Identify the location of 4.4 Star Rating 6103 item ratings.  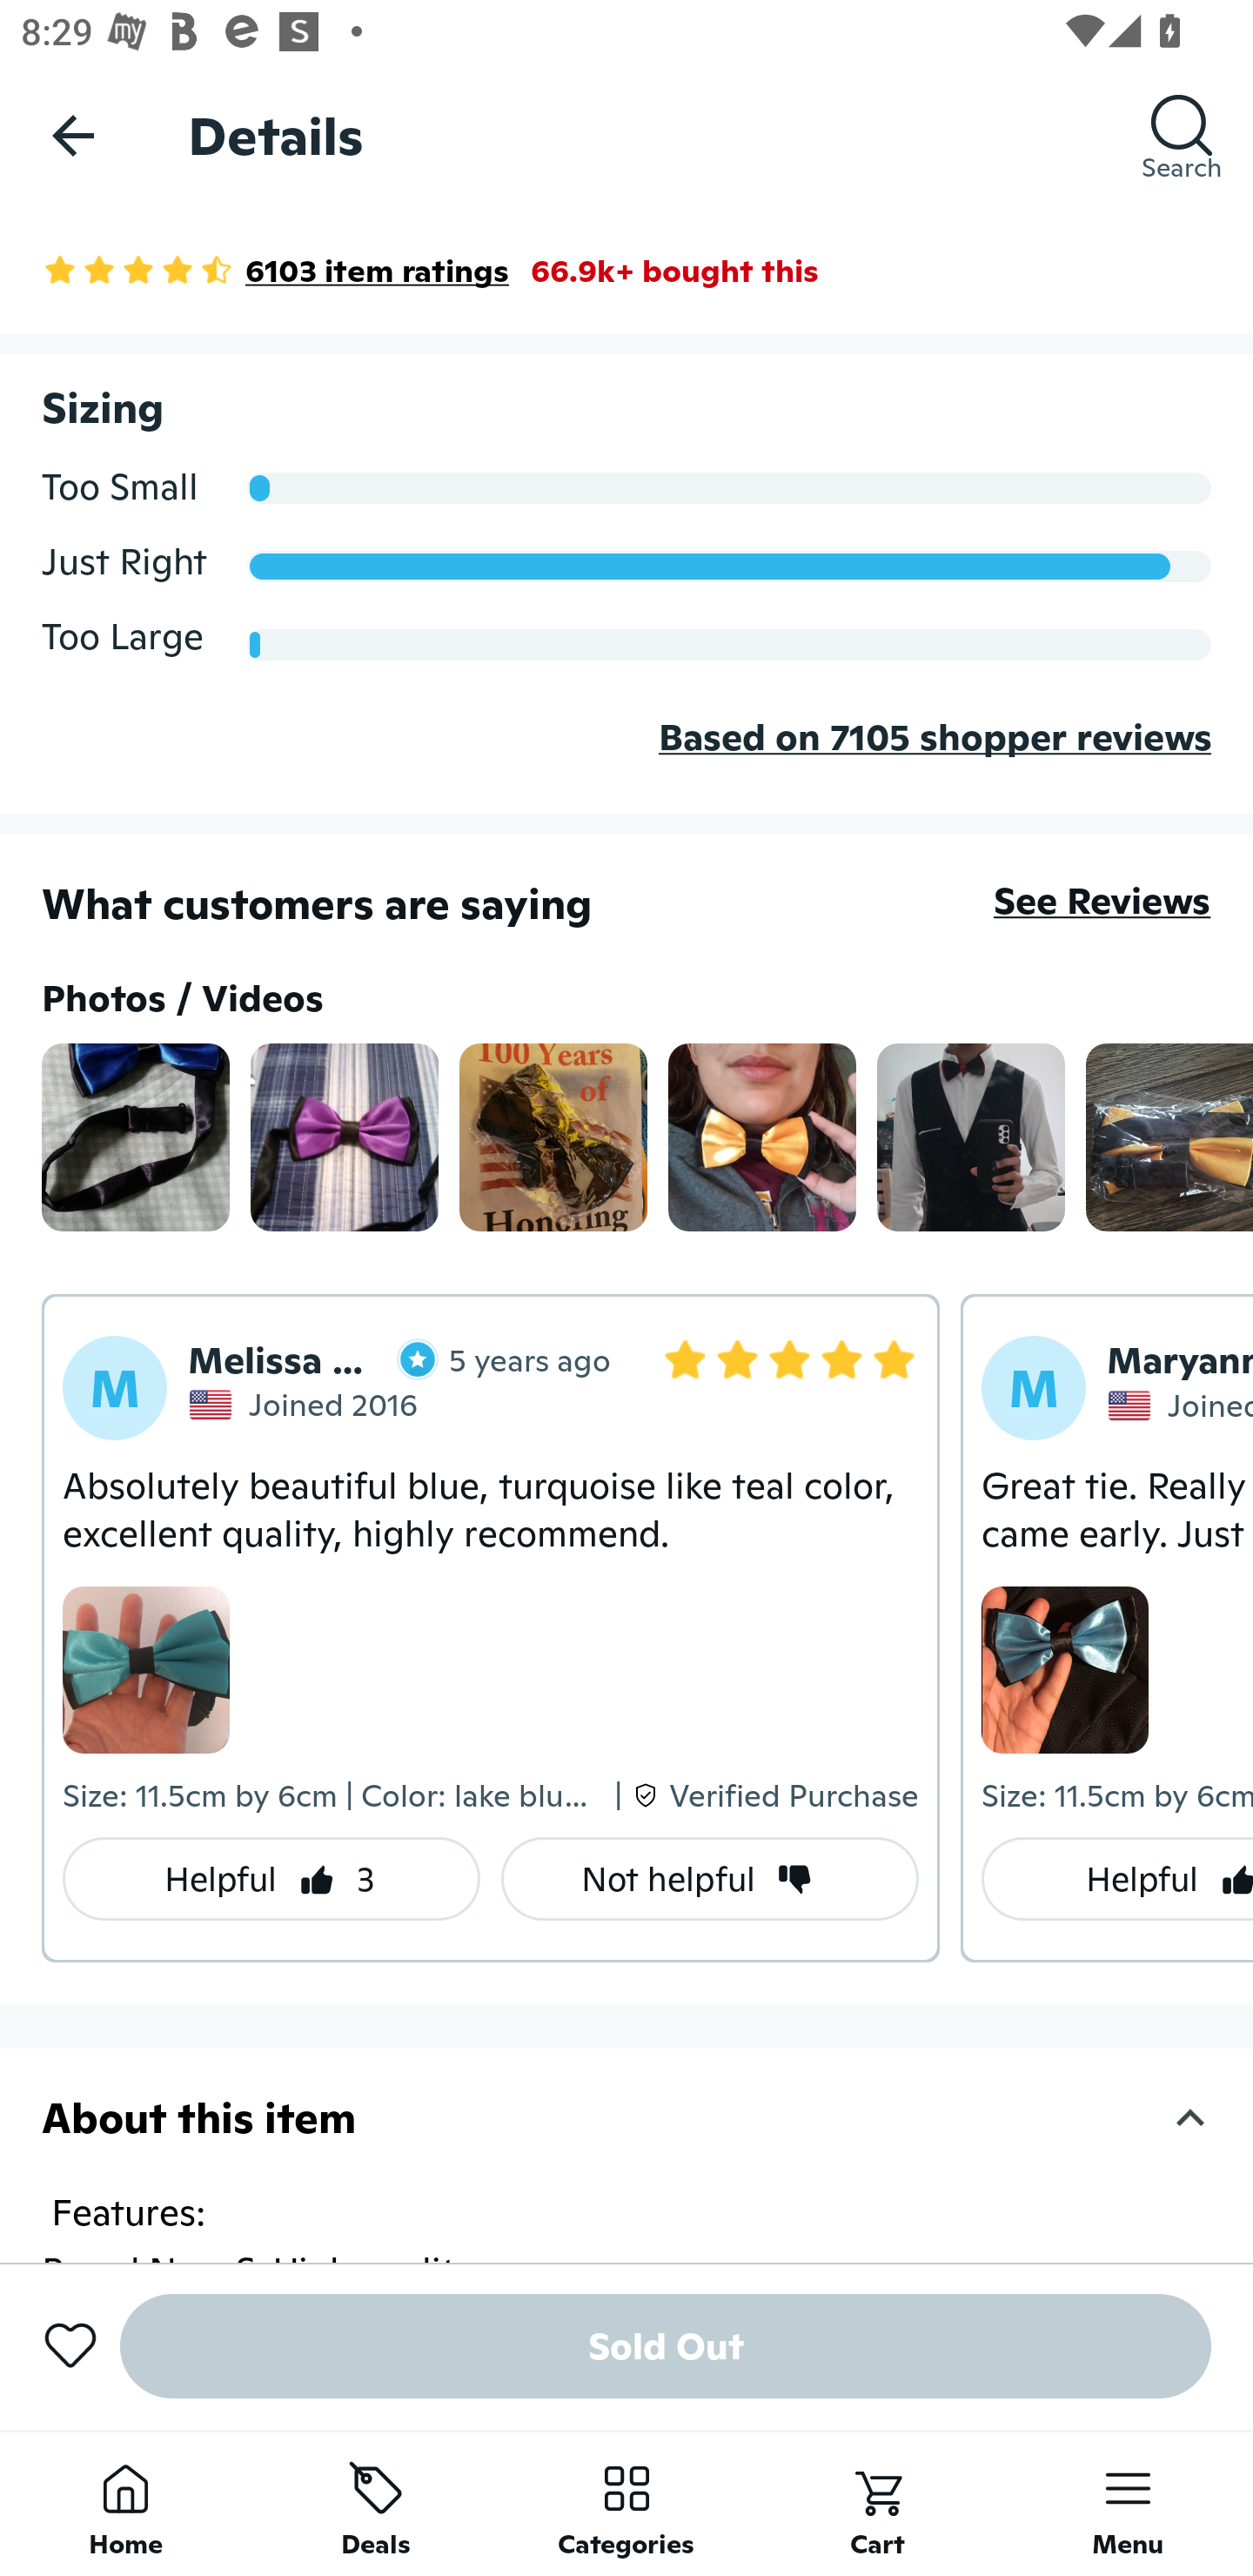
(275, 270).